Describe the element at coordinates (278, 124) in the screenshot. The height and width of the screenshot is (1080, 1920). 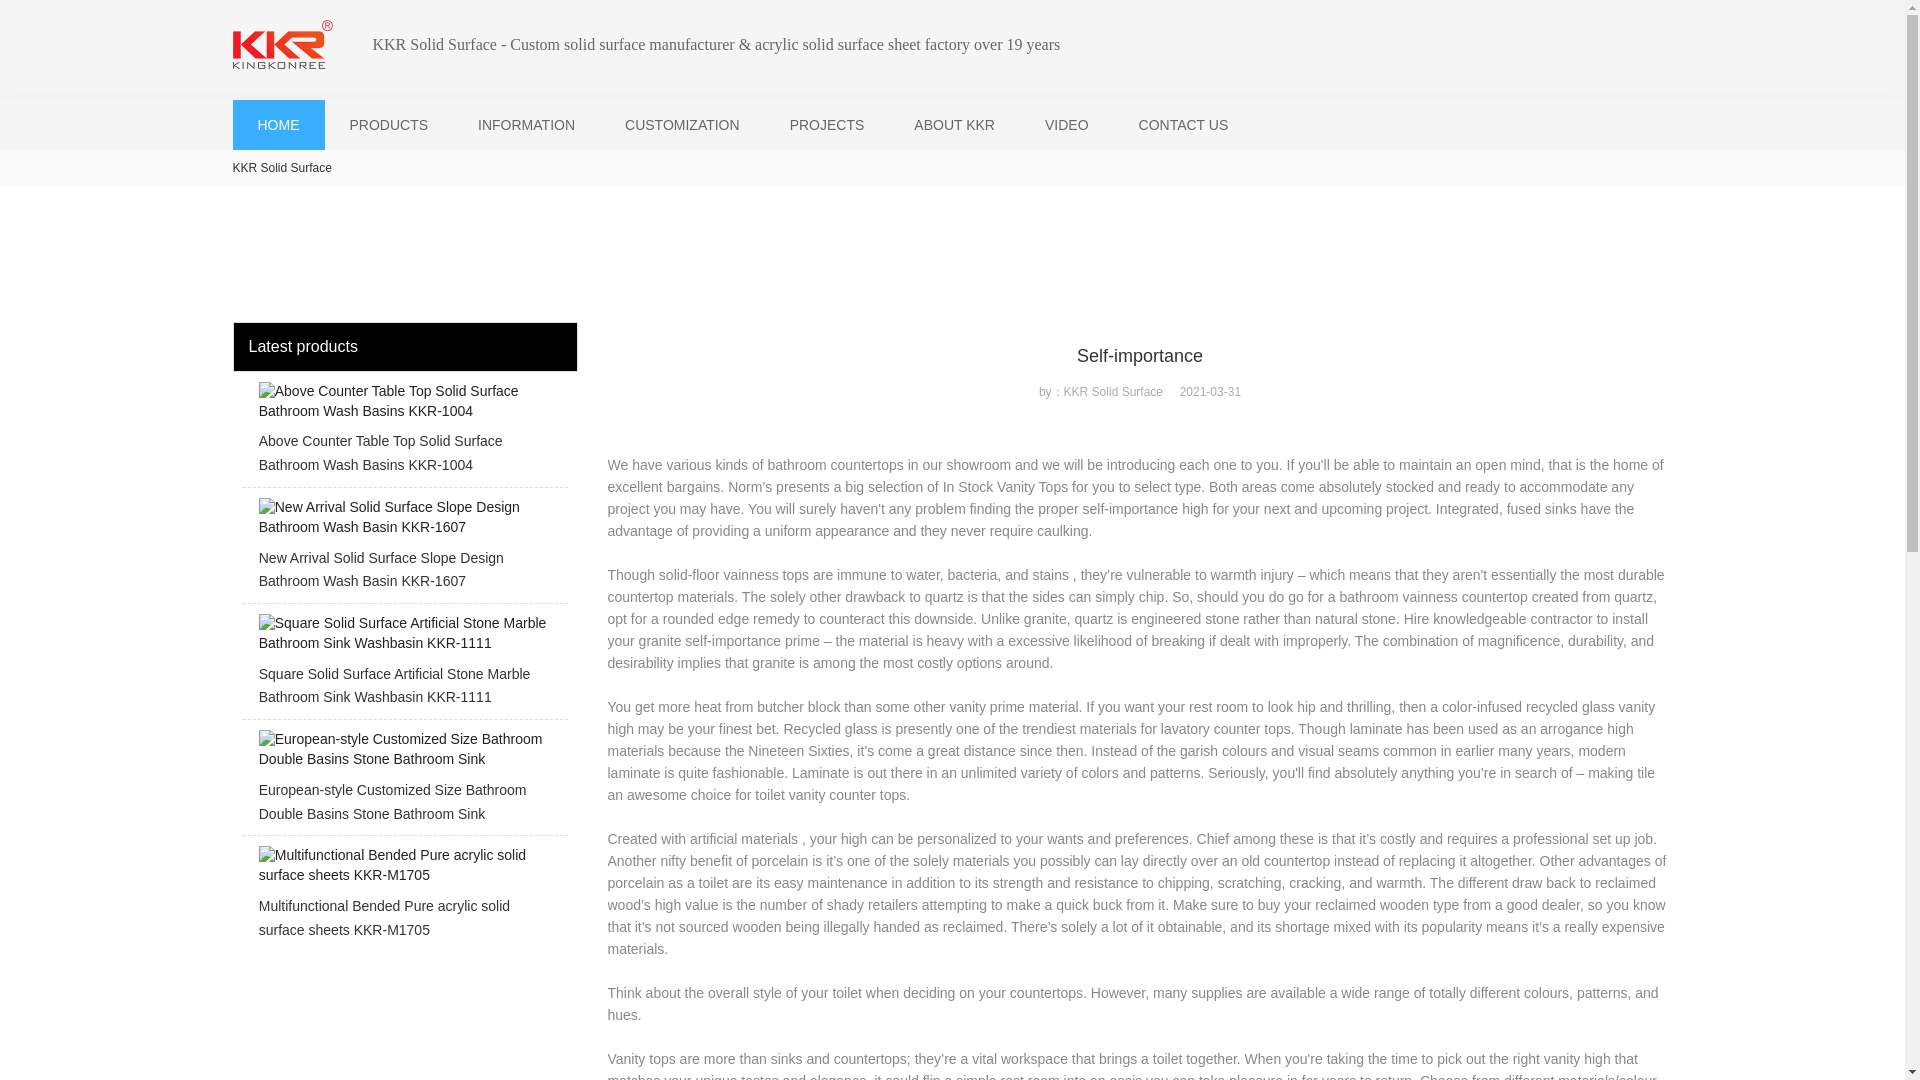
I see `HOME` at that location.